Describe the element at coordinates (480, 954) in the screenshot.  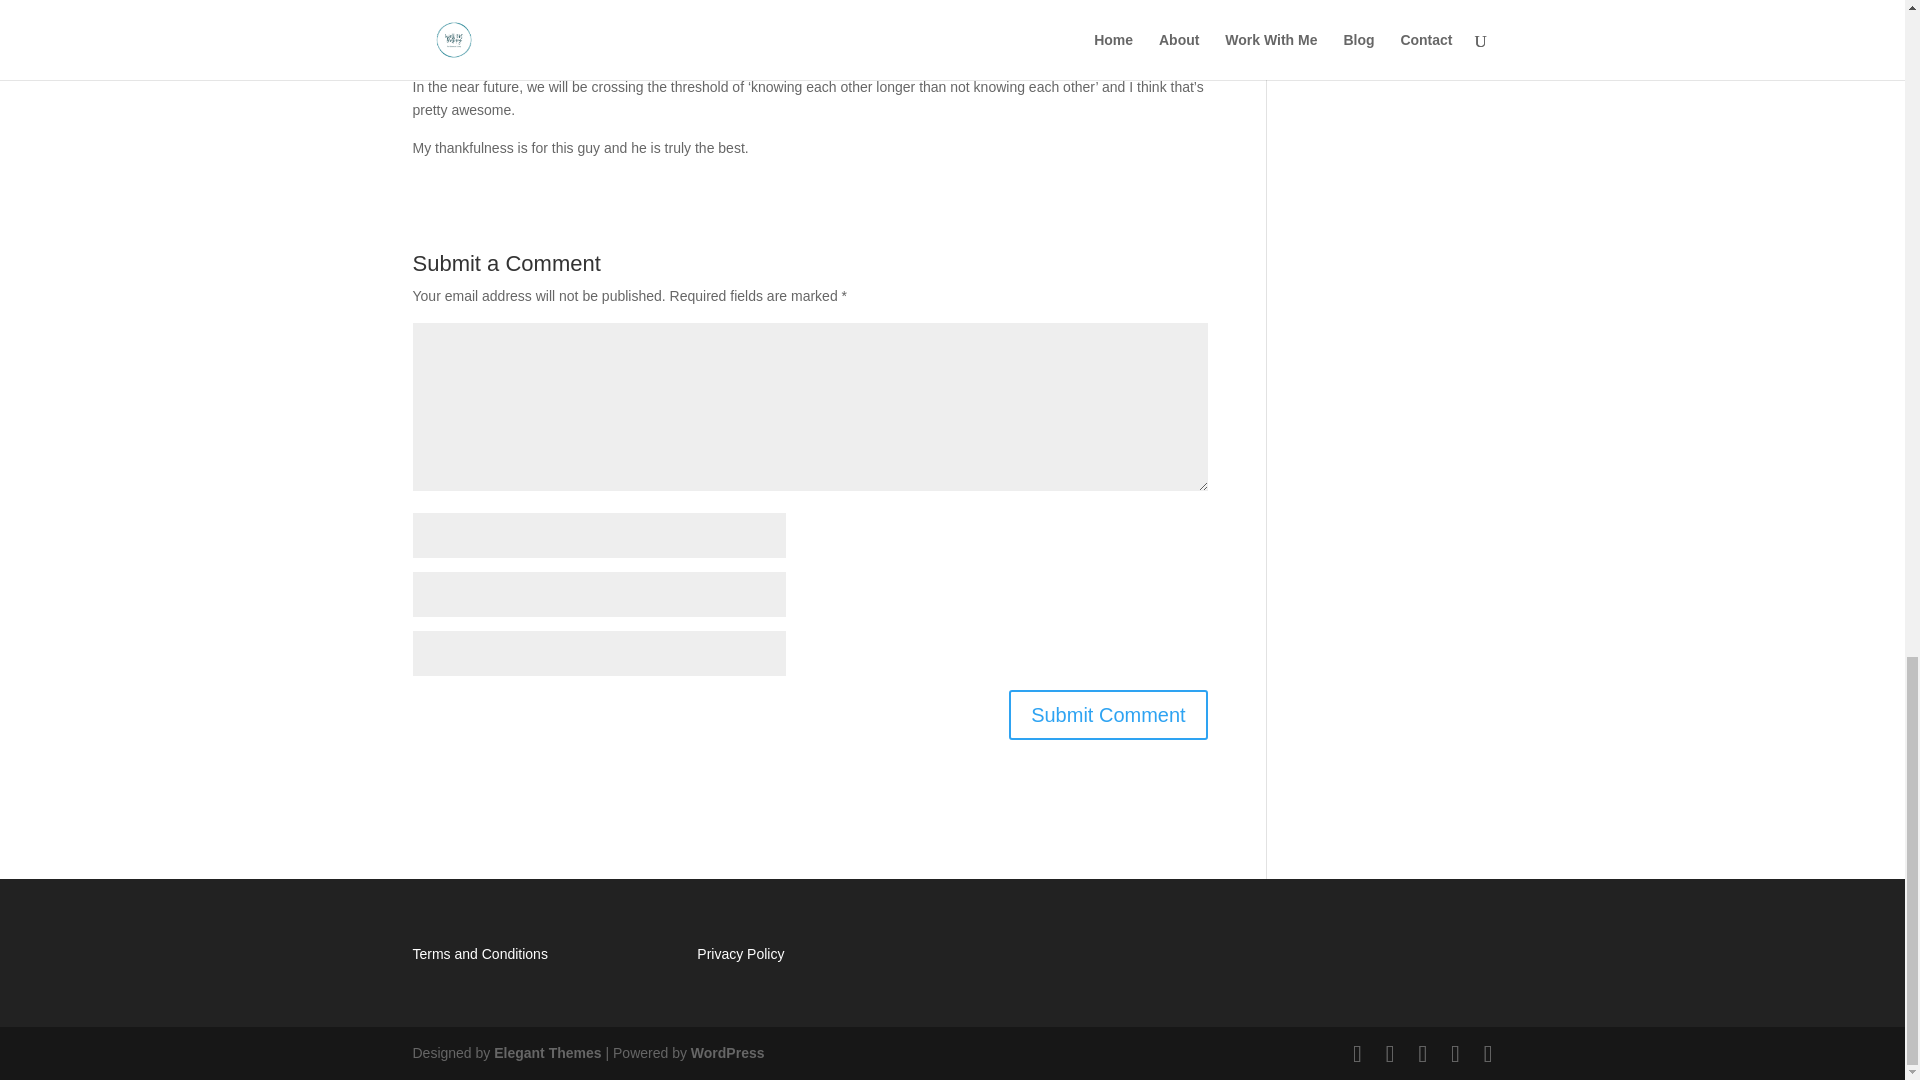
I see `Terms and Conditions` at that location.